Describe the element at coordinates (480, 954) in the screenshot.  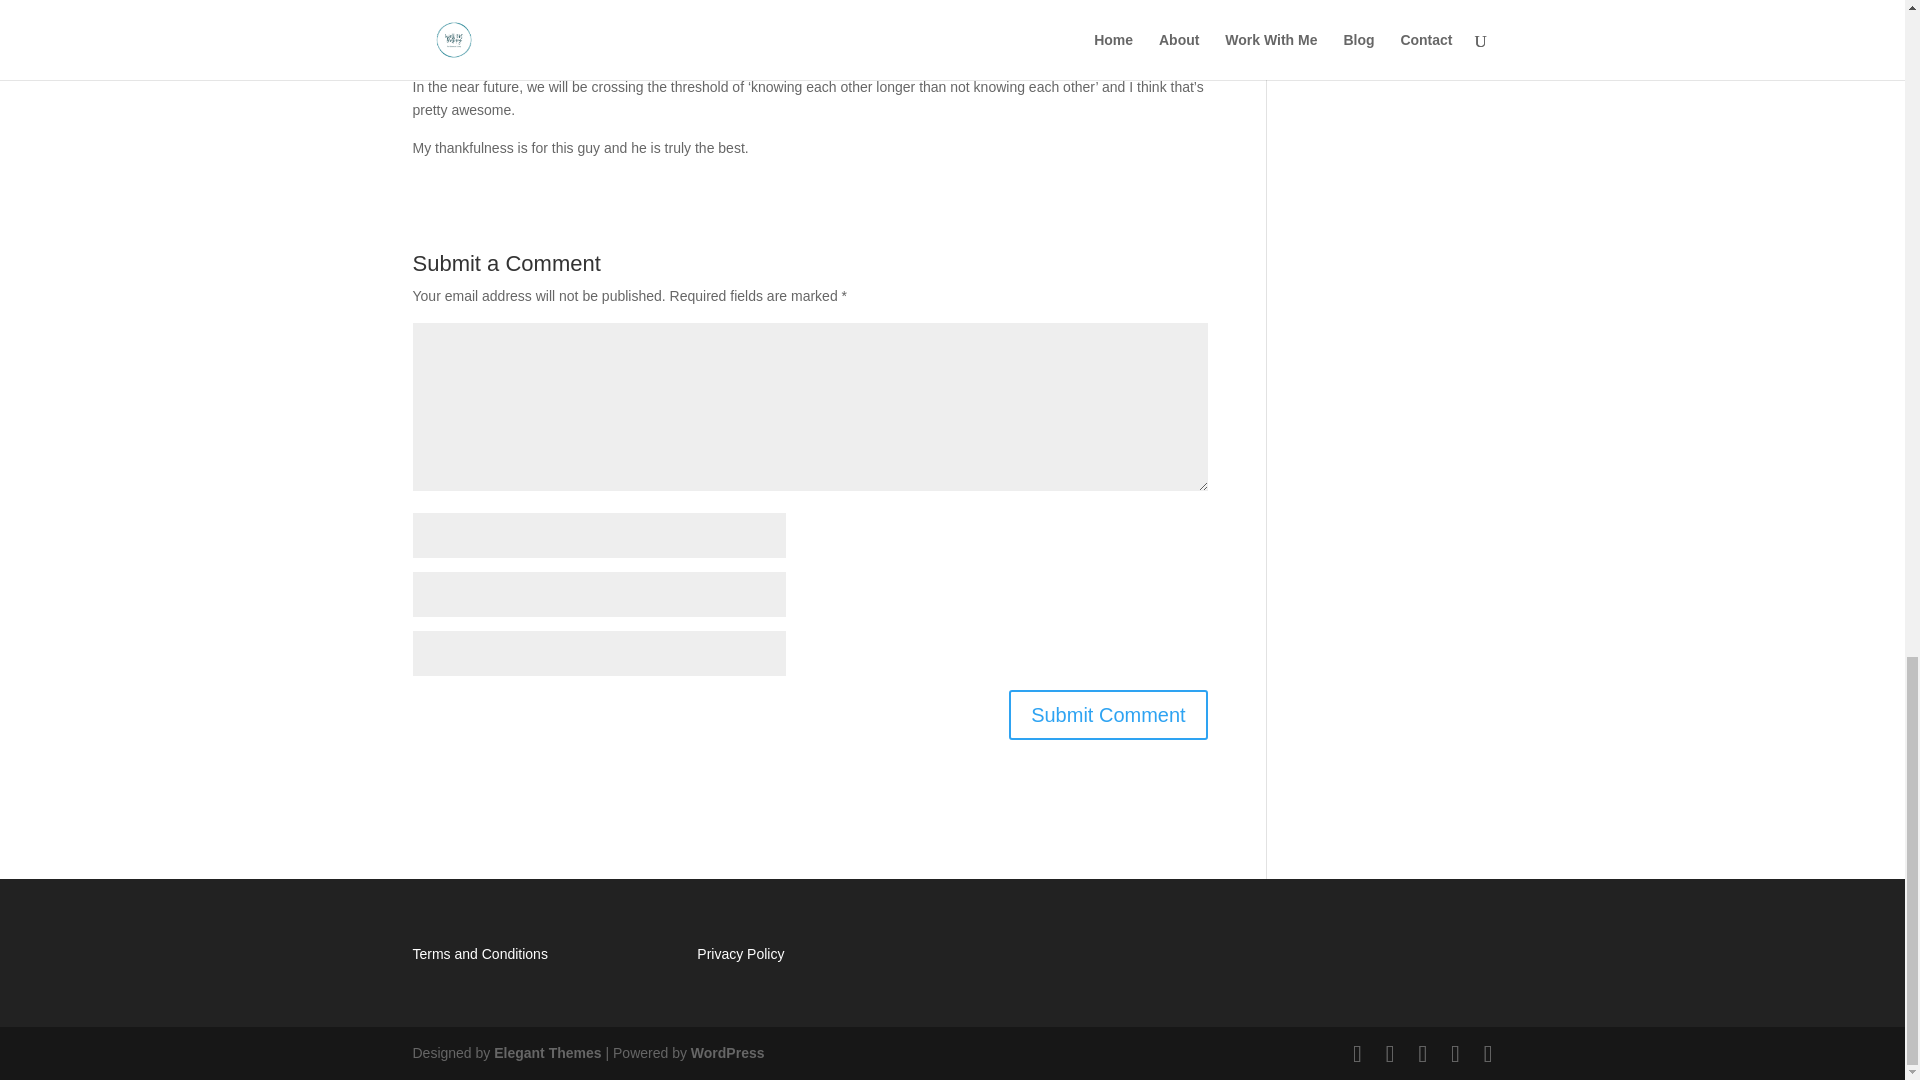
I see `Terms and Conditions` at that location.